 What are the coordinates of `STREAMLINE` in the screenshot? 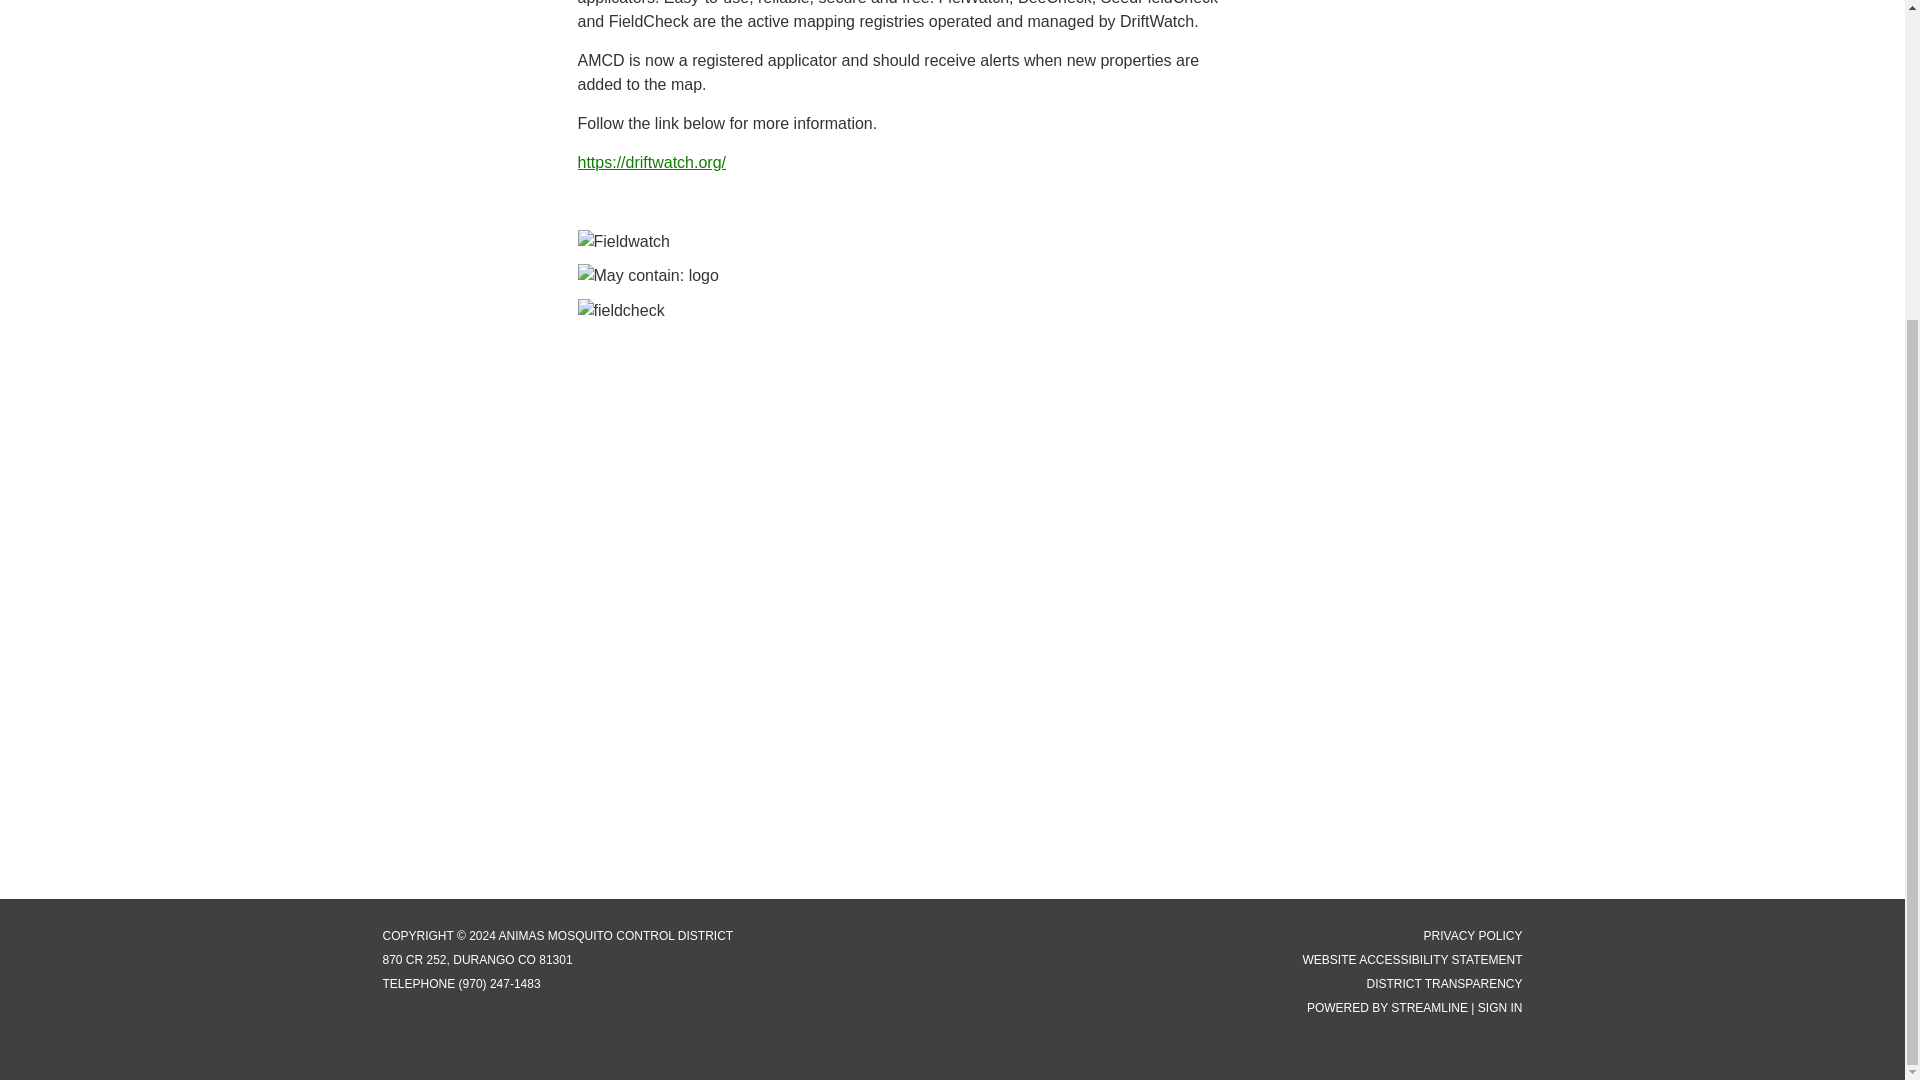 It's located at (1429, 1008).